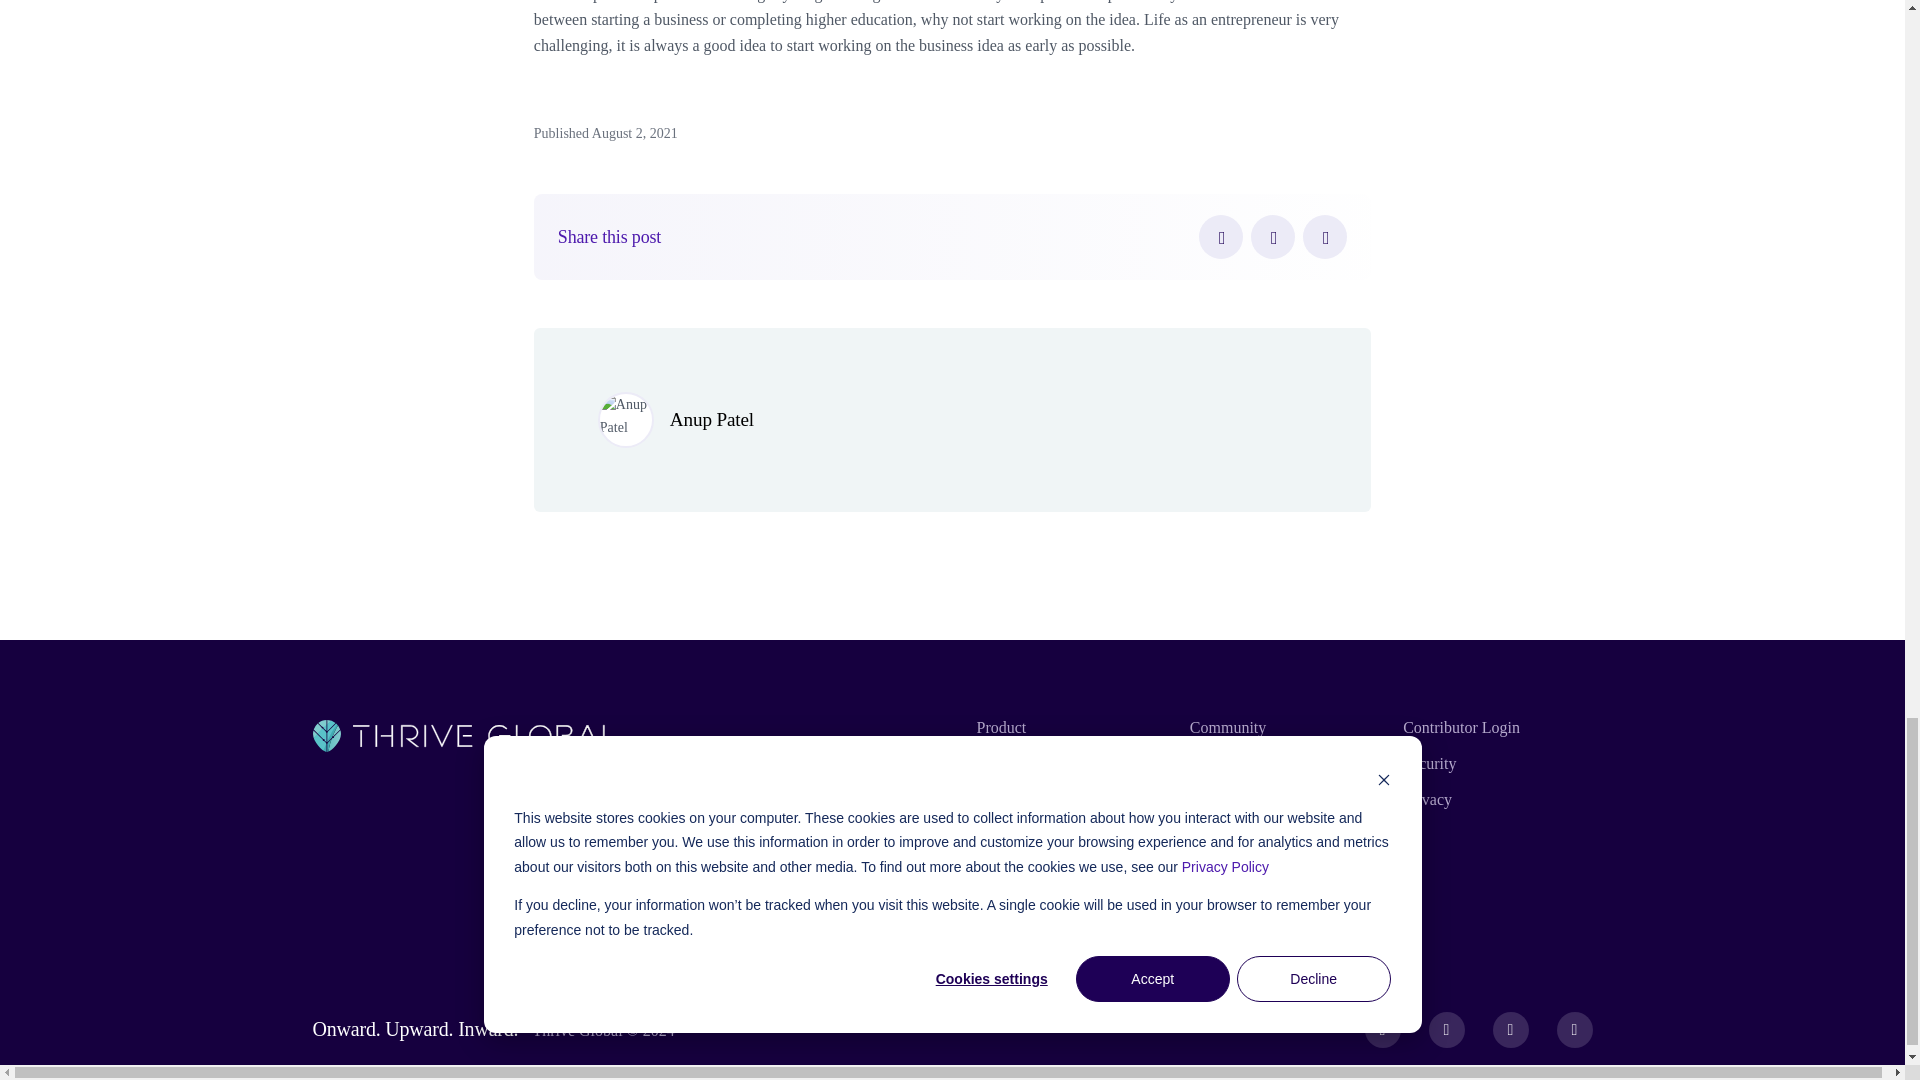 This screenshot has height=1080, width=1920. I want to click on Facebook, so click(1220, 236).